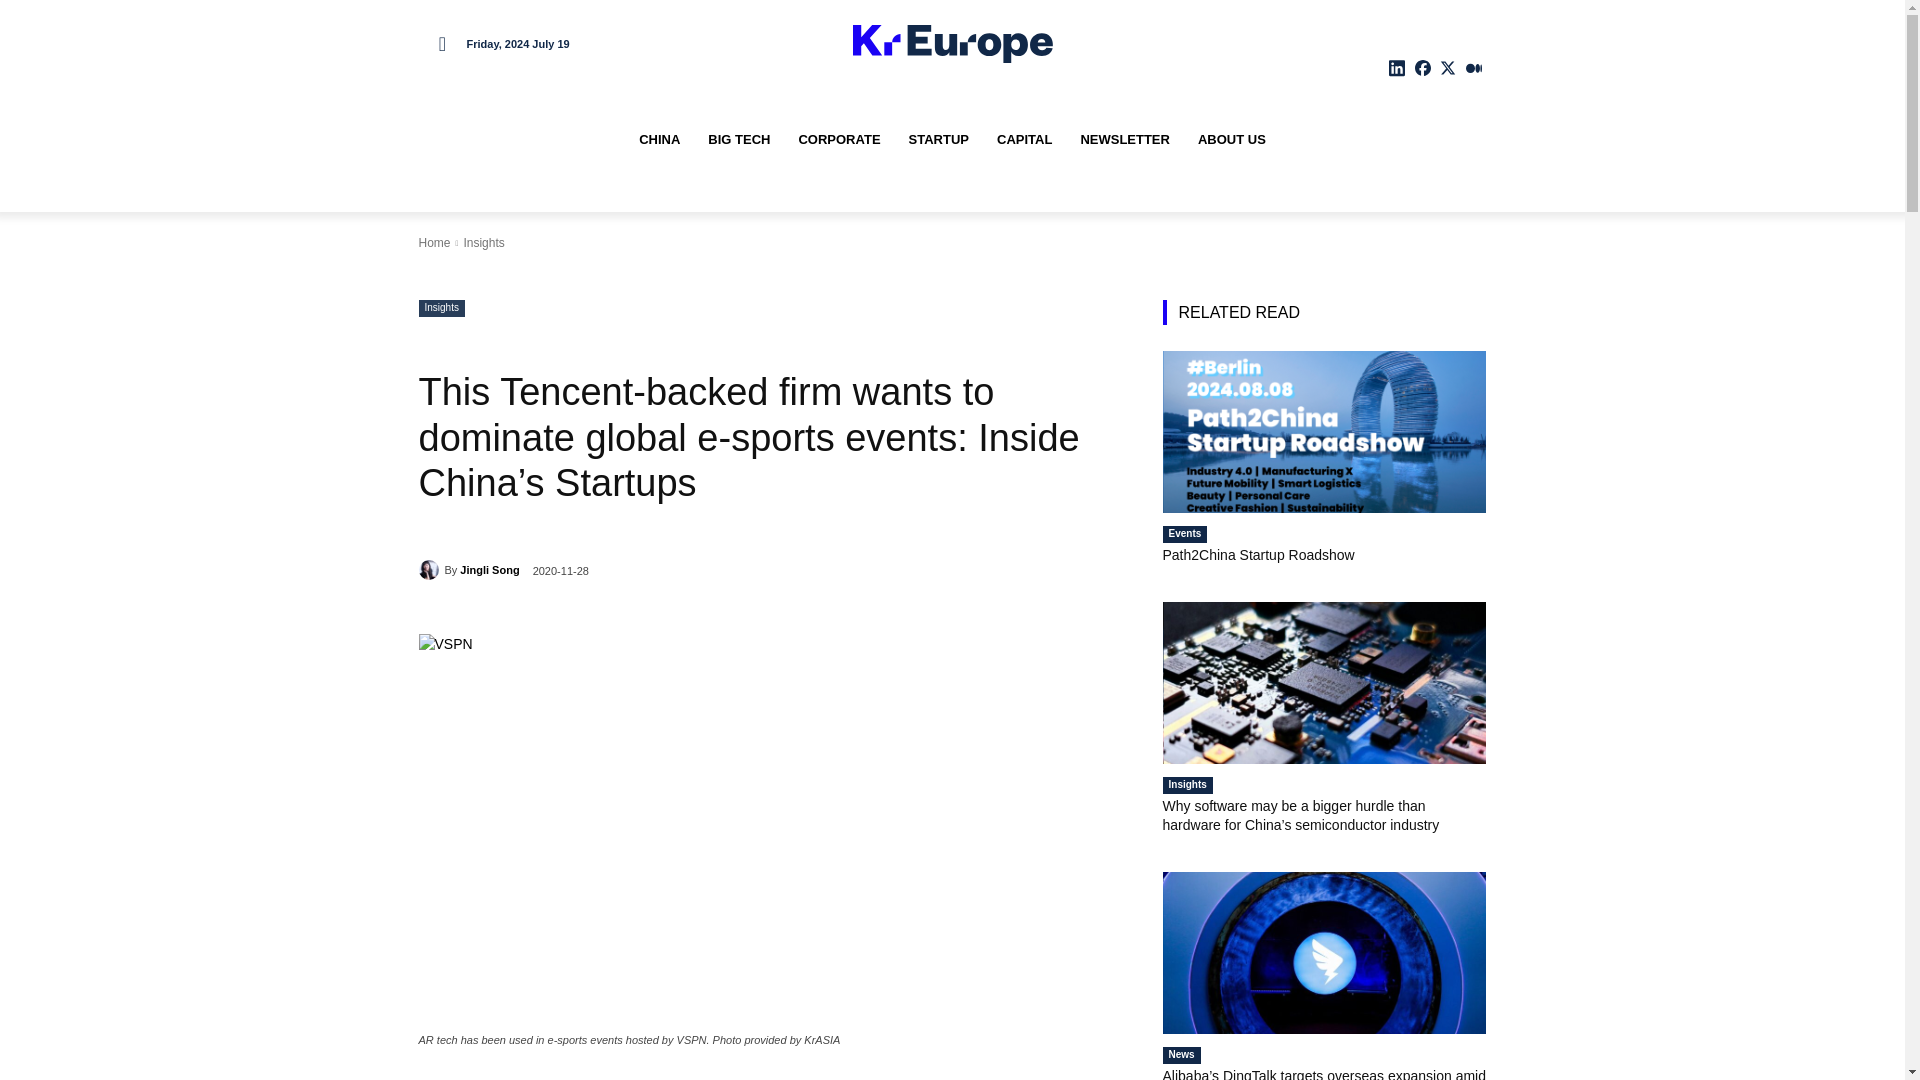  What do you see at coordinates (938, 140) in the screenshot?
I see `STARTUP` at bounding box center [938, 140].